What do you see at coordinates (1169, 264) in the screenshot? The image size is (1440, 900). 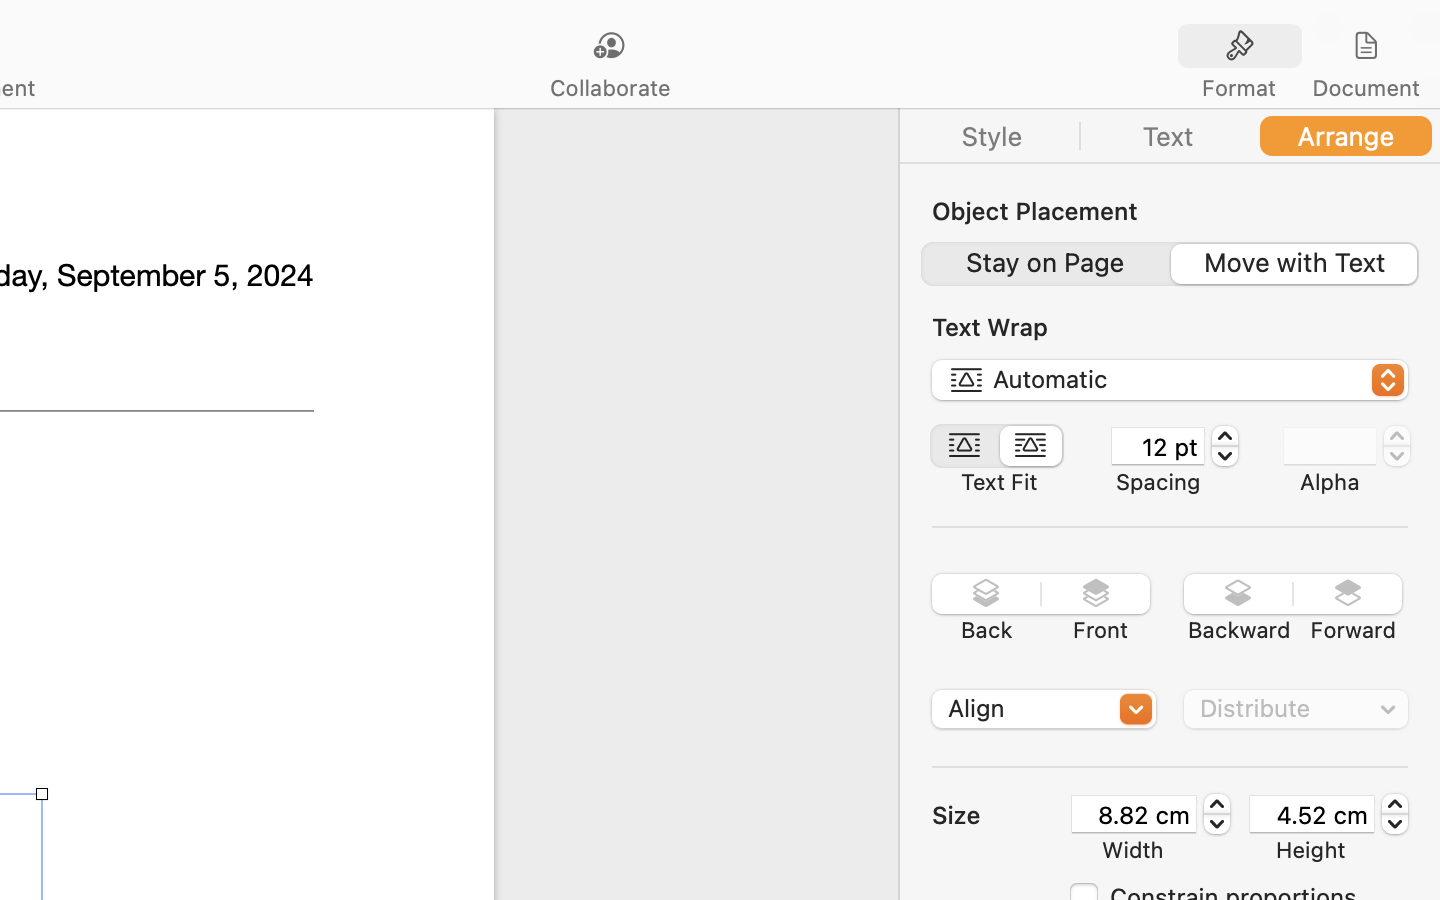 I see `<AXUIElement 0x2a7a238e0> {pid=1482}` at bounding box center [1169, 264].